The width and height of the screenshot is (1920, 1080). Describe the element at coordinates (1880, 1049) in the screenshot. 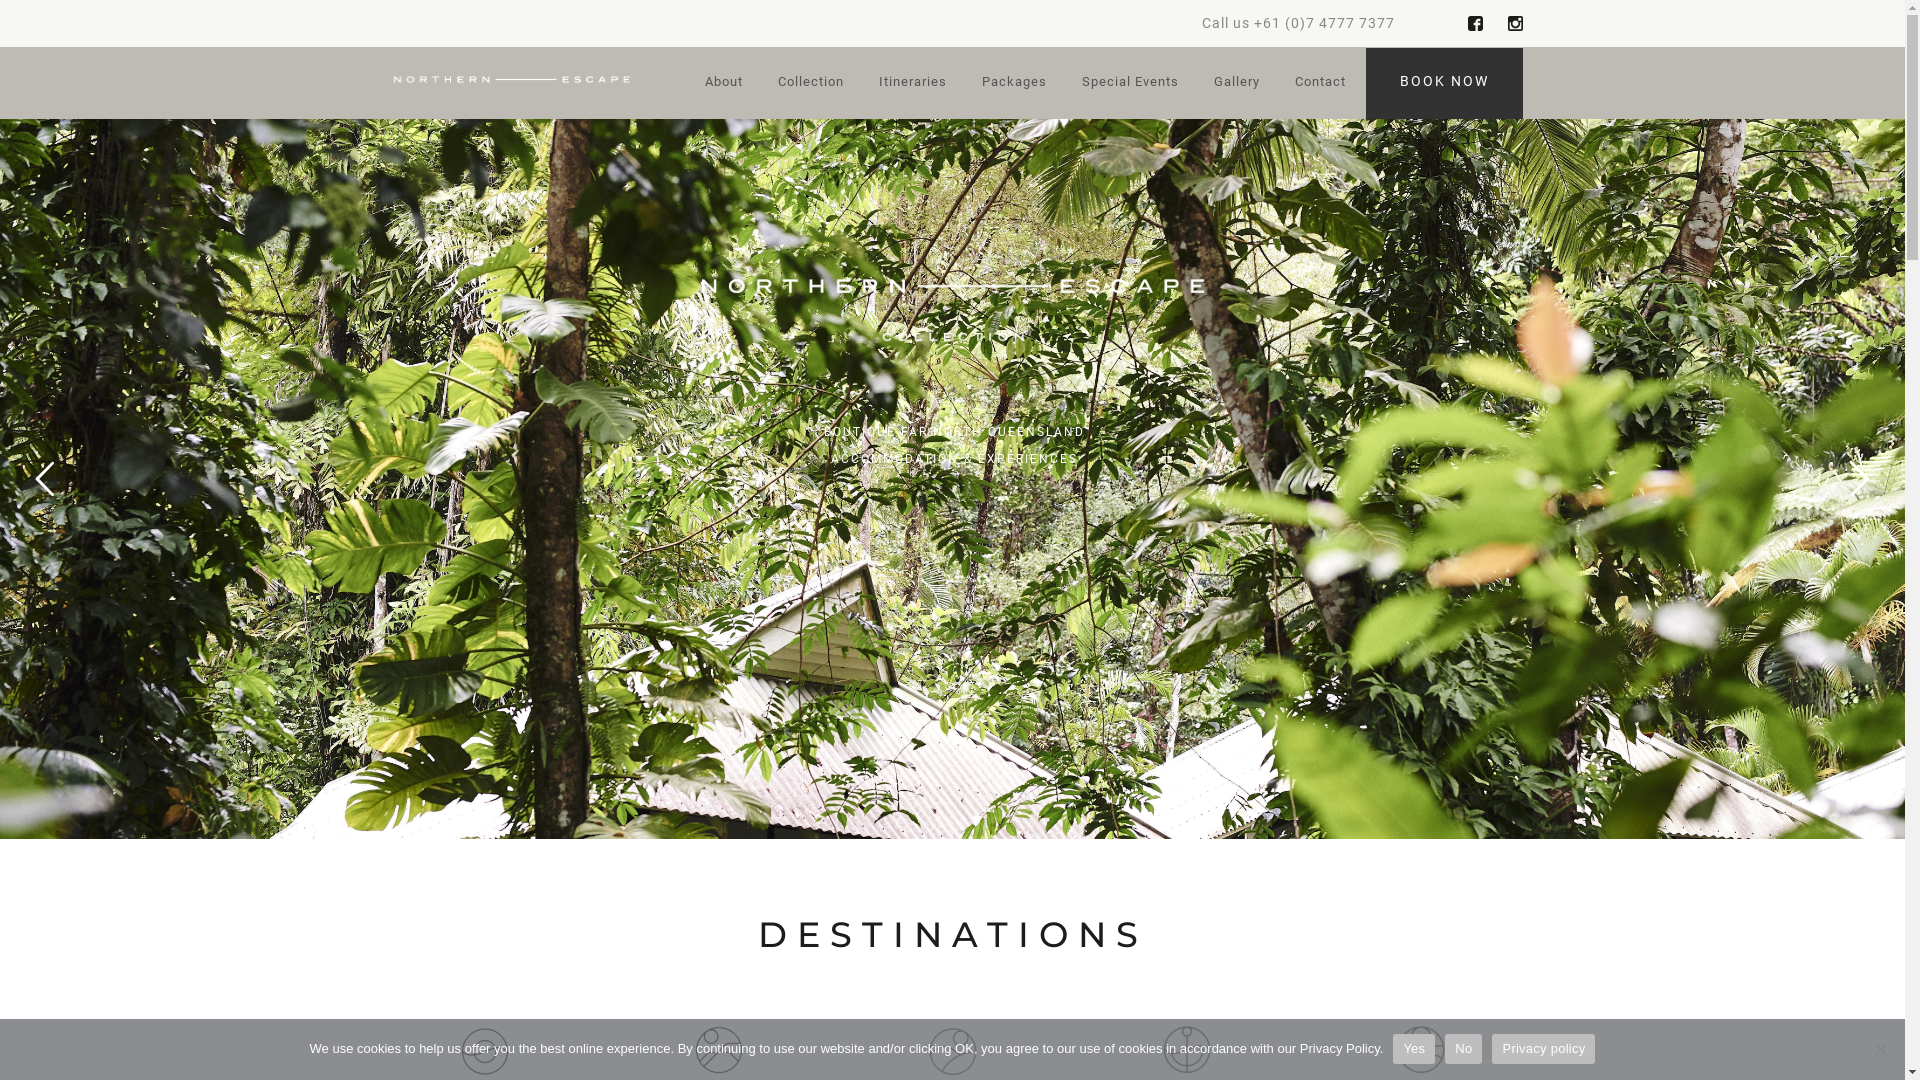

I see `No` at that location.